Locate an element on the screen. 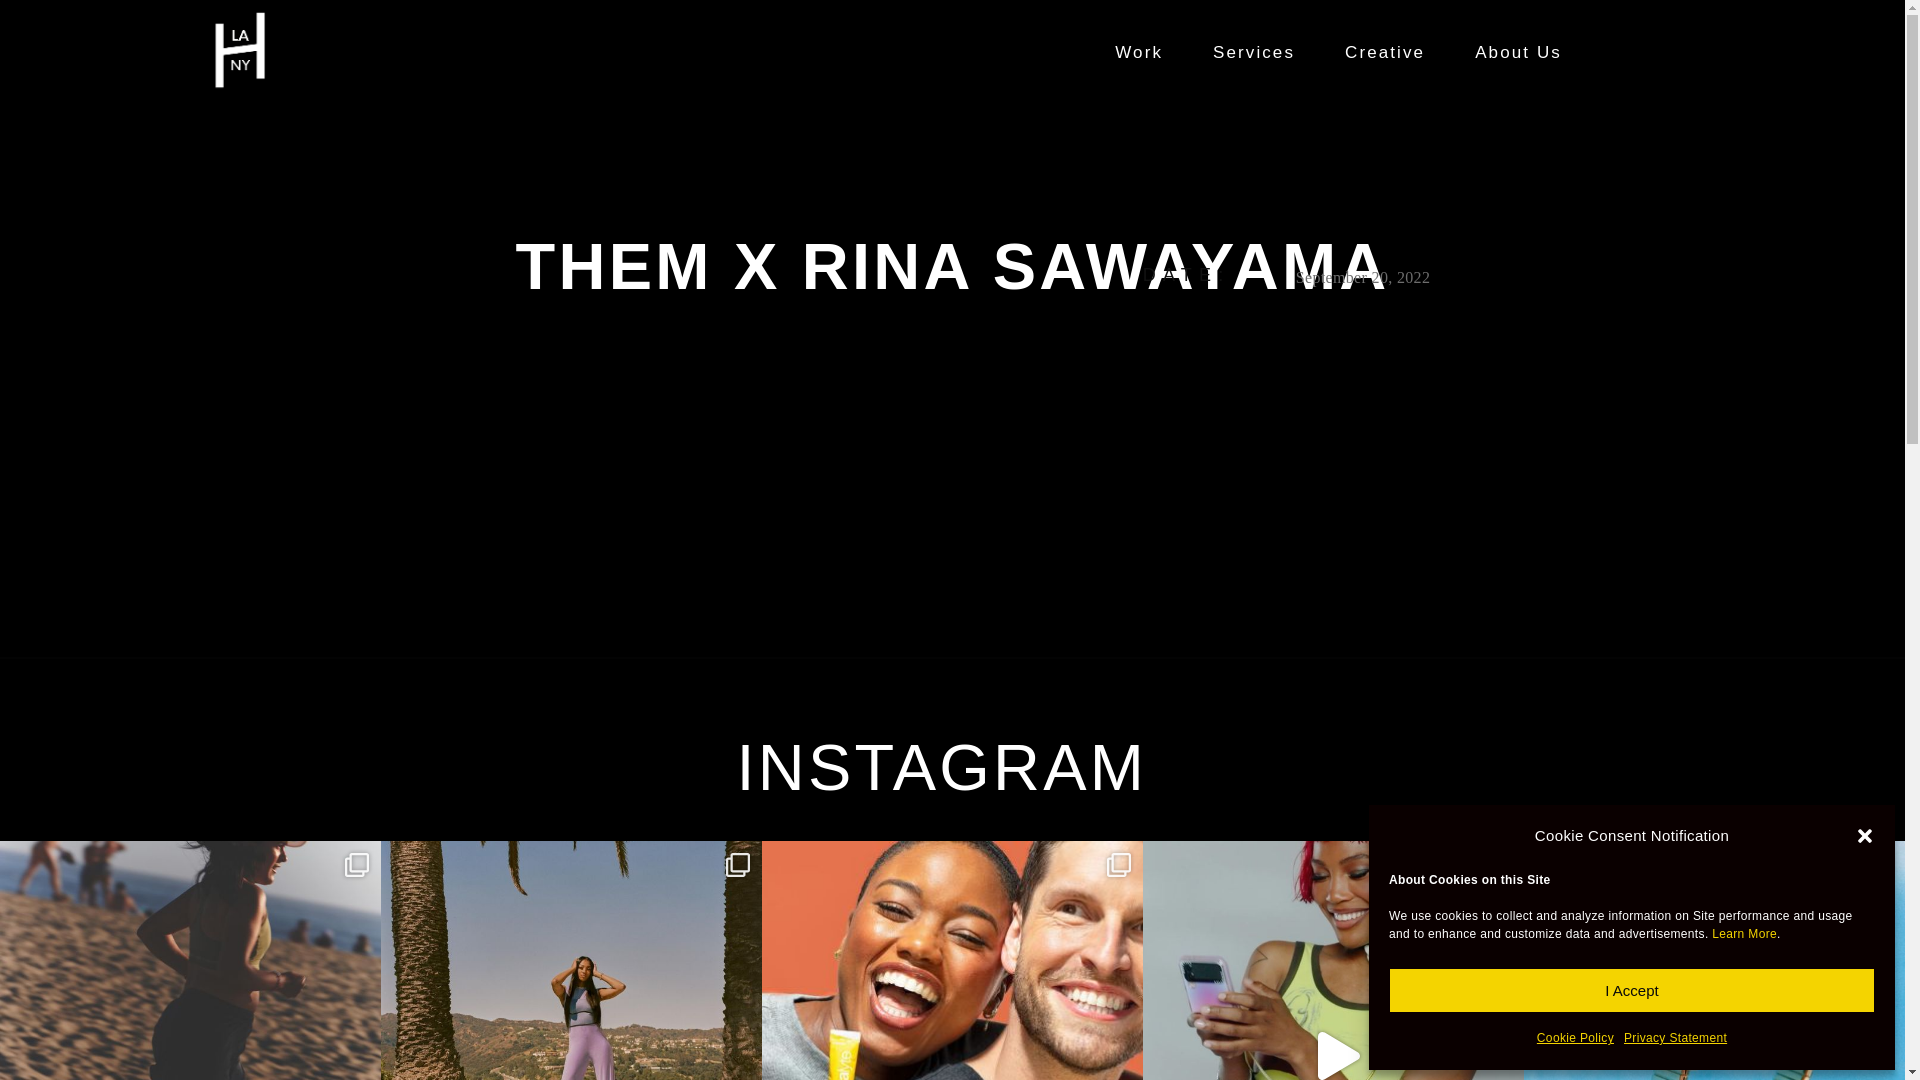 The image size is (1920, 1080). Privacy Statement is located at coordinates (1675, 1038).